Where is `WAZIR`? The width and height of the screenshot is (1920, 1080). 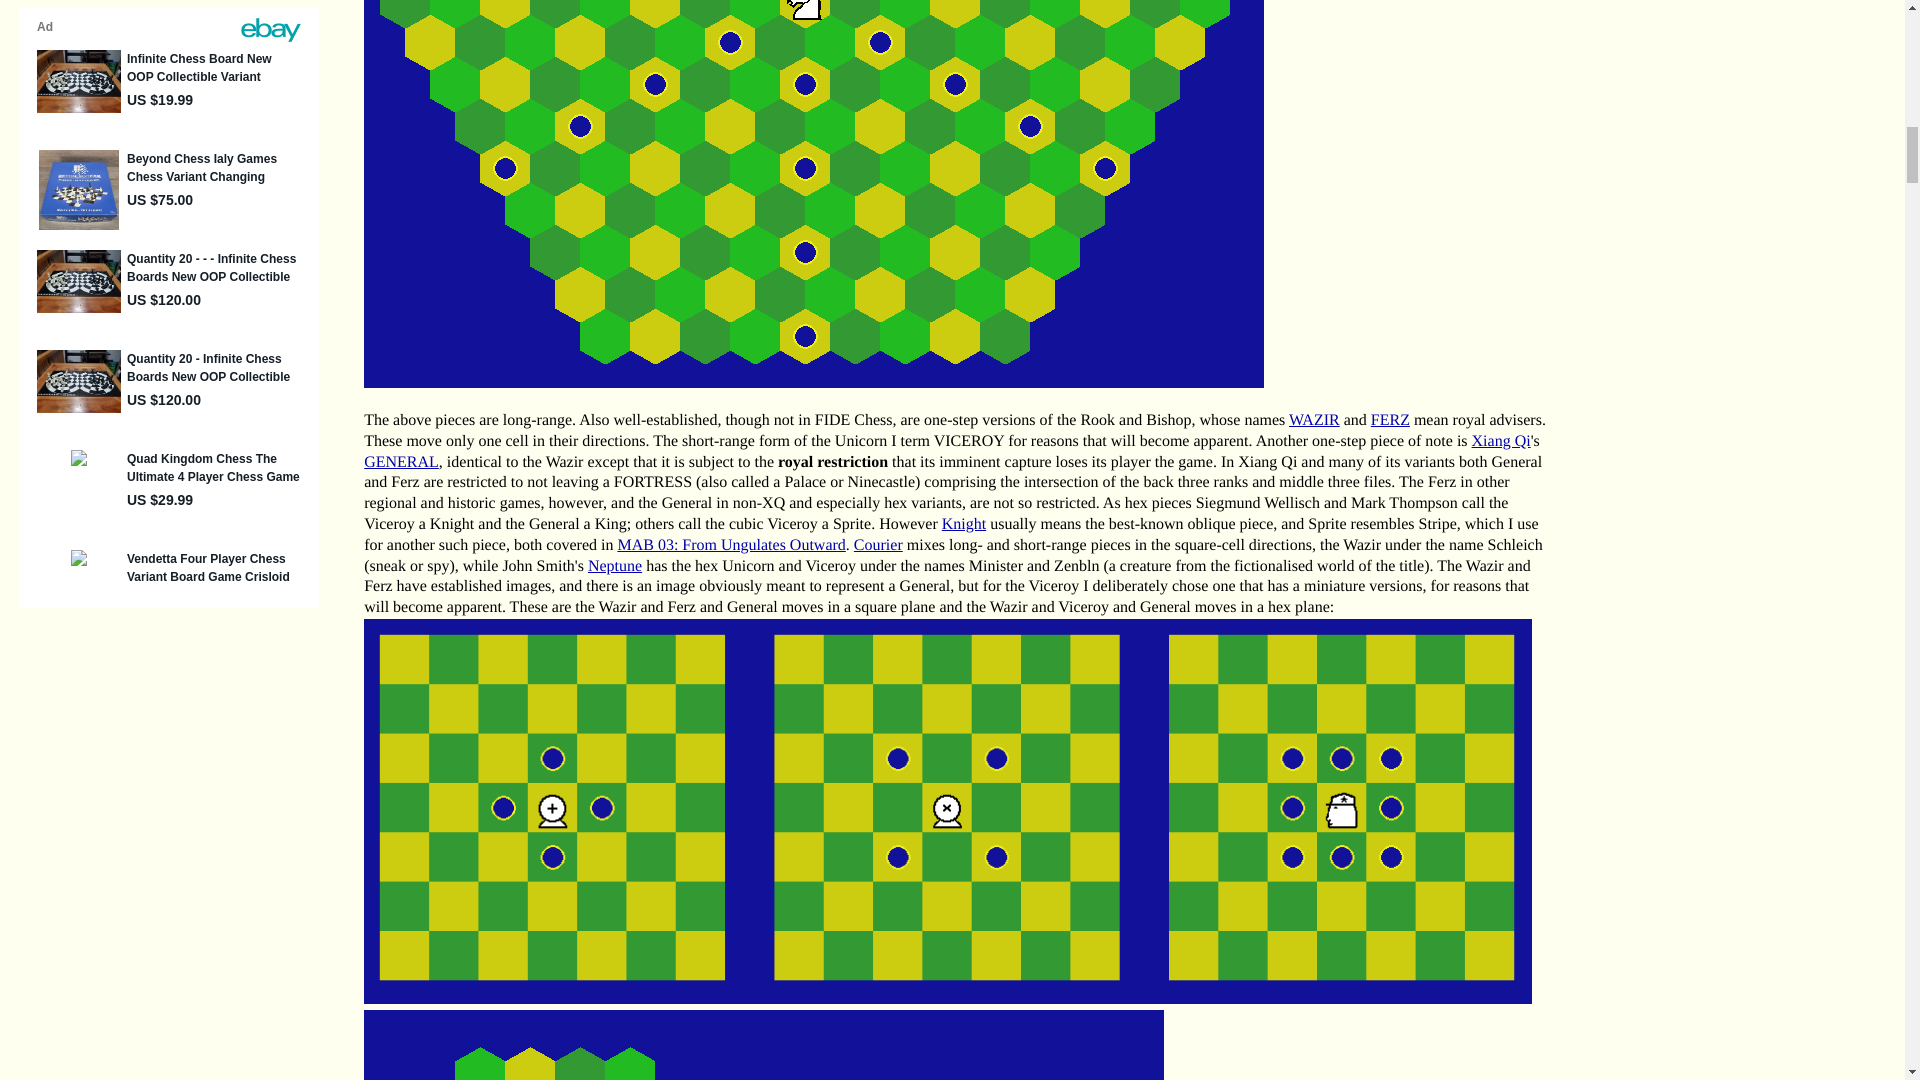 WAZIR is located at coordinates (1314, 420).